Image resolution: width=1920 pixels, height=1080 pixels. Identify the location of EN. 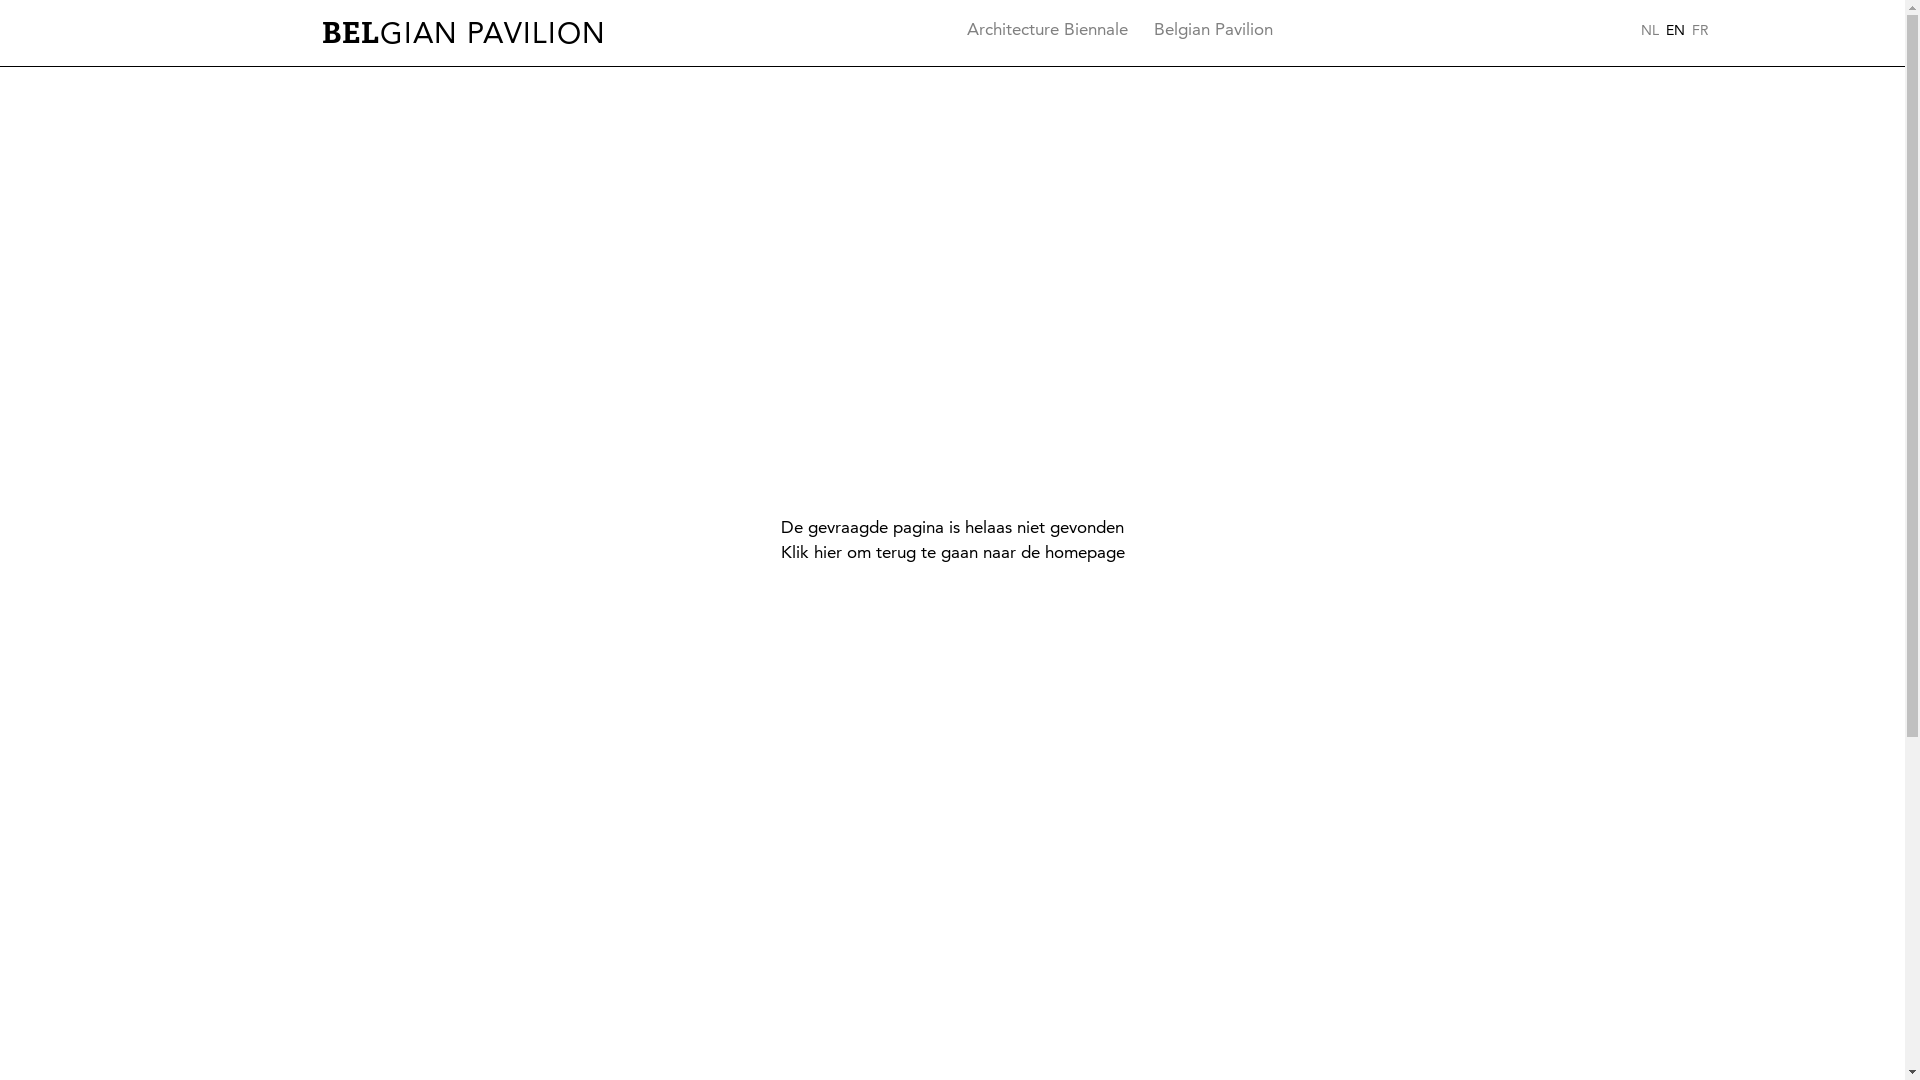
(1676, 30).